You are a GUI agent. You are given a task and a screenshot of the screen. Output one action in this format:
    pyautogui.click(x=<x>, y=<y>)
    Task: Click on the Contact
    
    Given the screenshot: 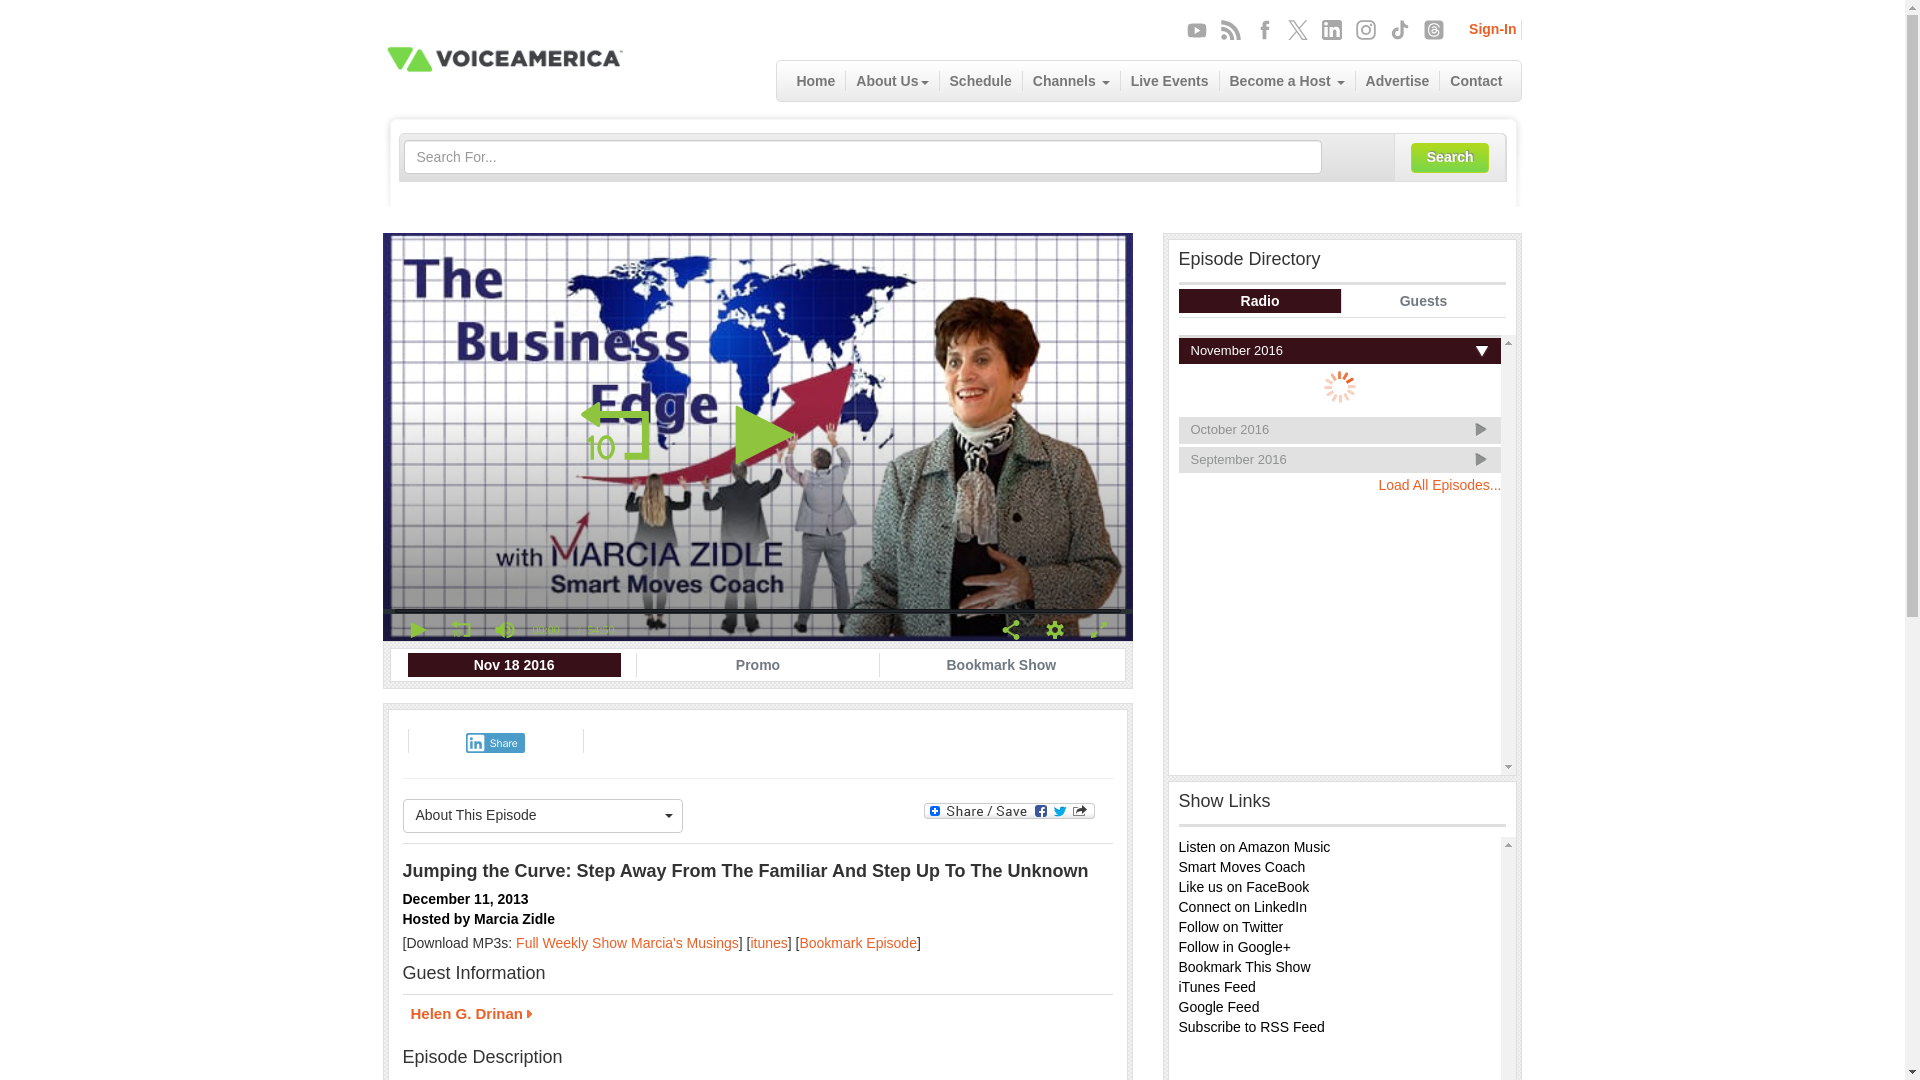 What is the action you would take?
    pyautogui.click(x=1476, y=80)
    